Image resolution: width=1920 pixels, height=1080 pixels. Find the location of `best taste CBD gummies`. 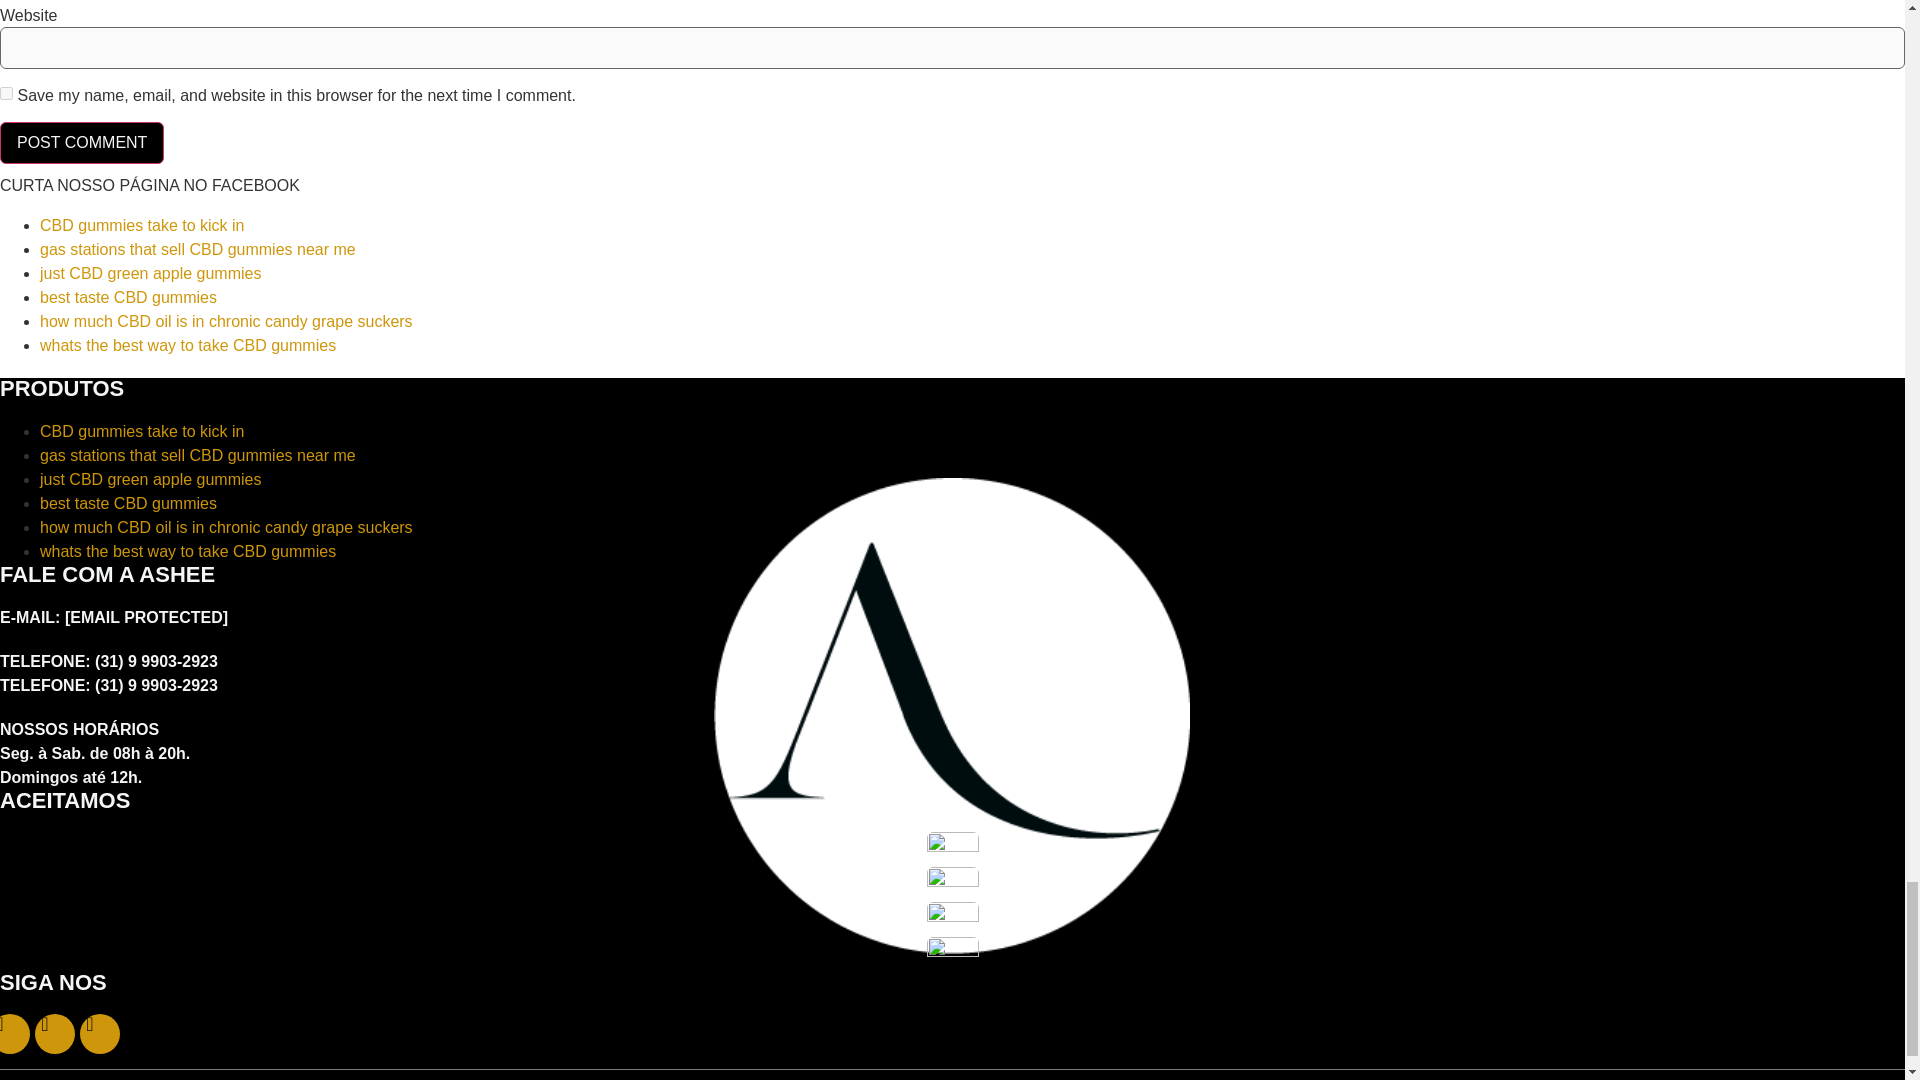

best taste CBD gummies is located at coordinates (128, 502).